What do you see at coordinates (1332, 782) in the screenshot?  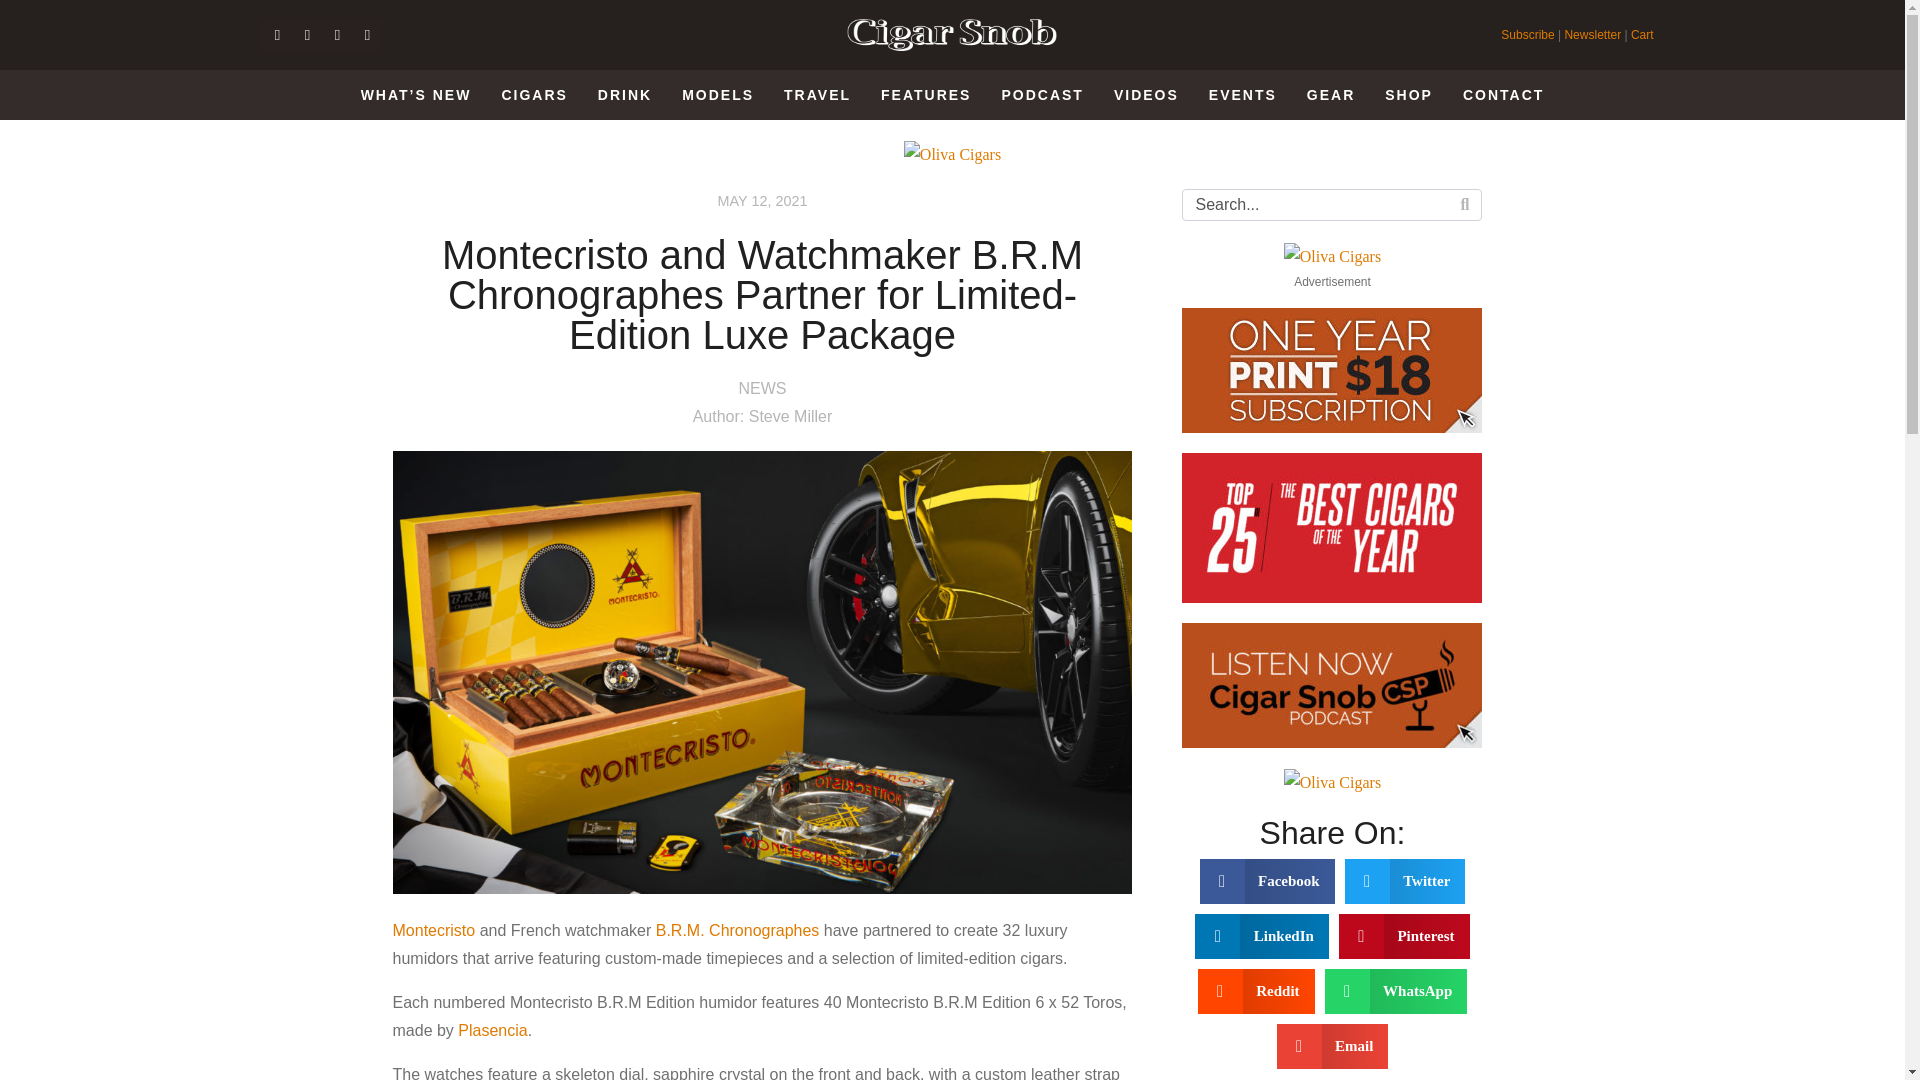 I see `Oliva Cigars` at bounding box center [1332, 782].